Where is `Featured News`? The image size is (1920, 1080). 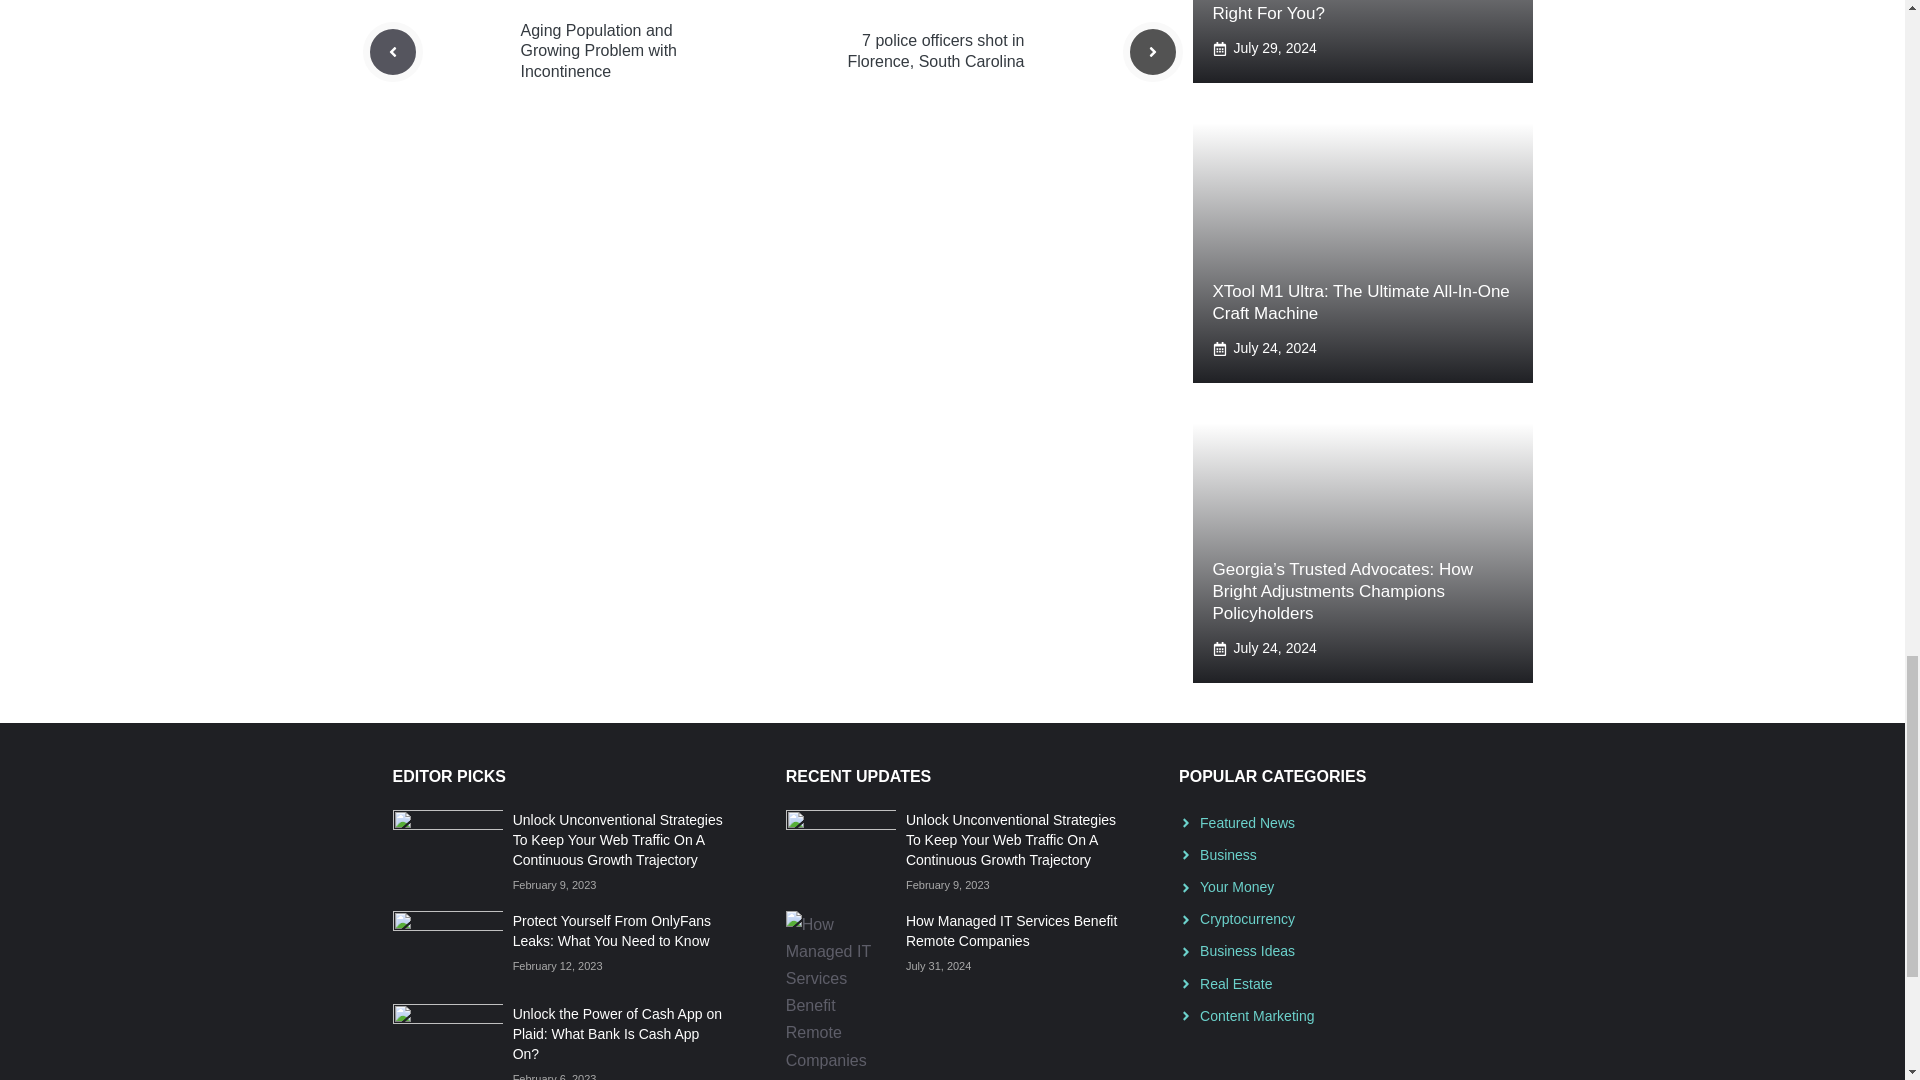
Featured News is located at coordinates (1247, 822).